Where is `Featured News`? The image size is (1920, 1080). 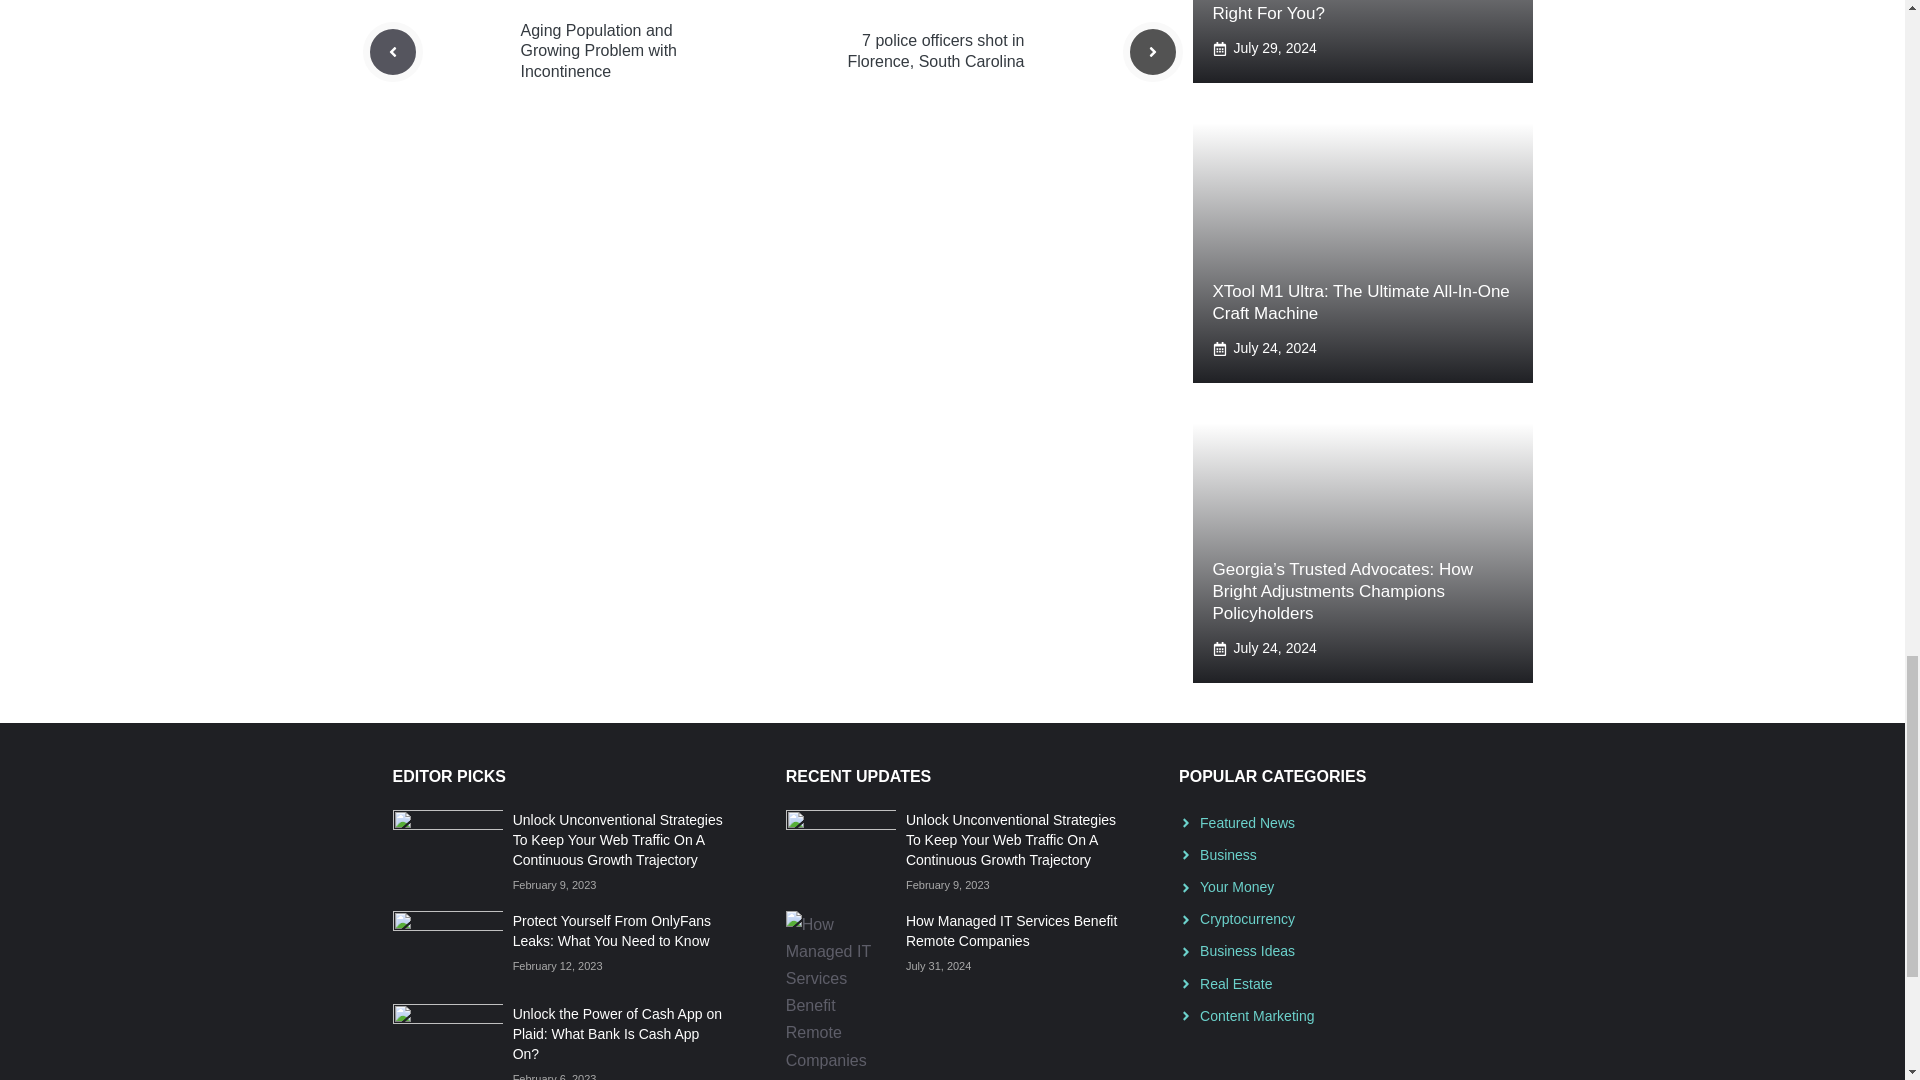
Featured News is located at coordinates (1247, 822).